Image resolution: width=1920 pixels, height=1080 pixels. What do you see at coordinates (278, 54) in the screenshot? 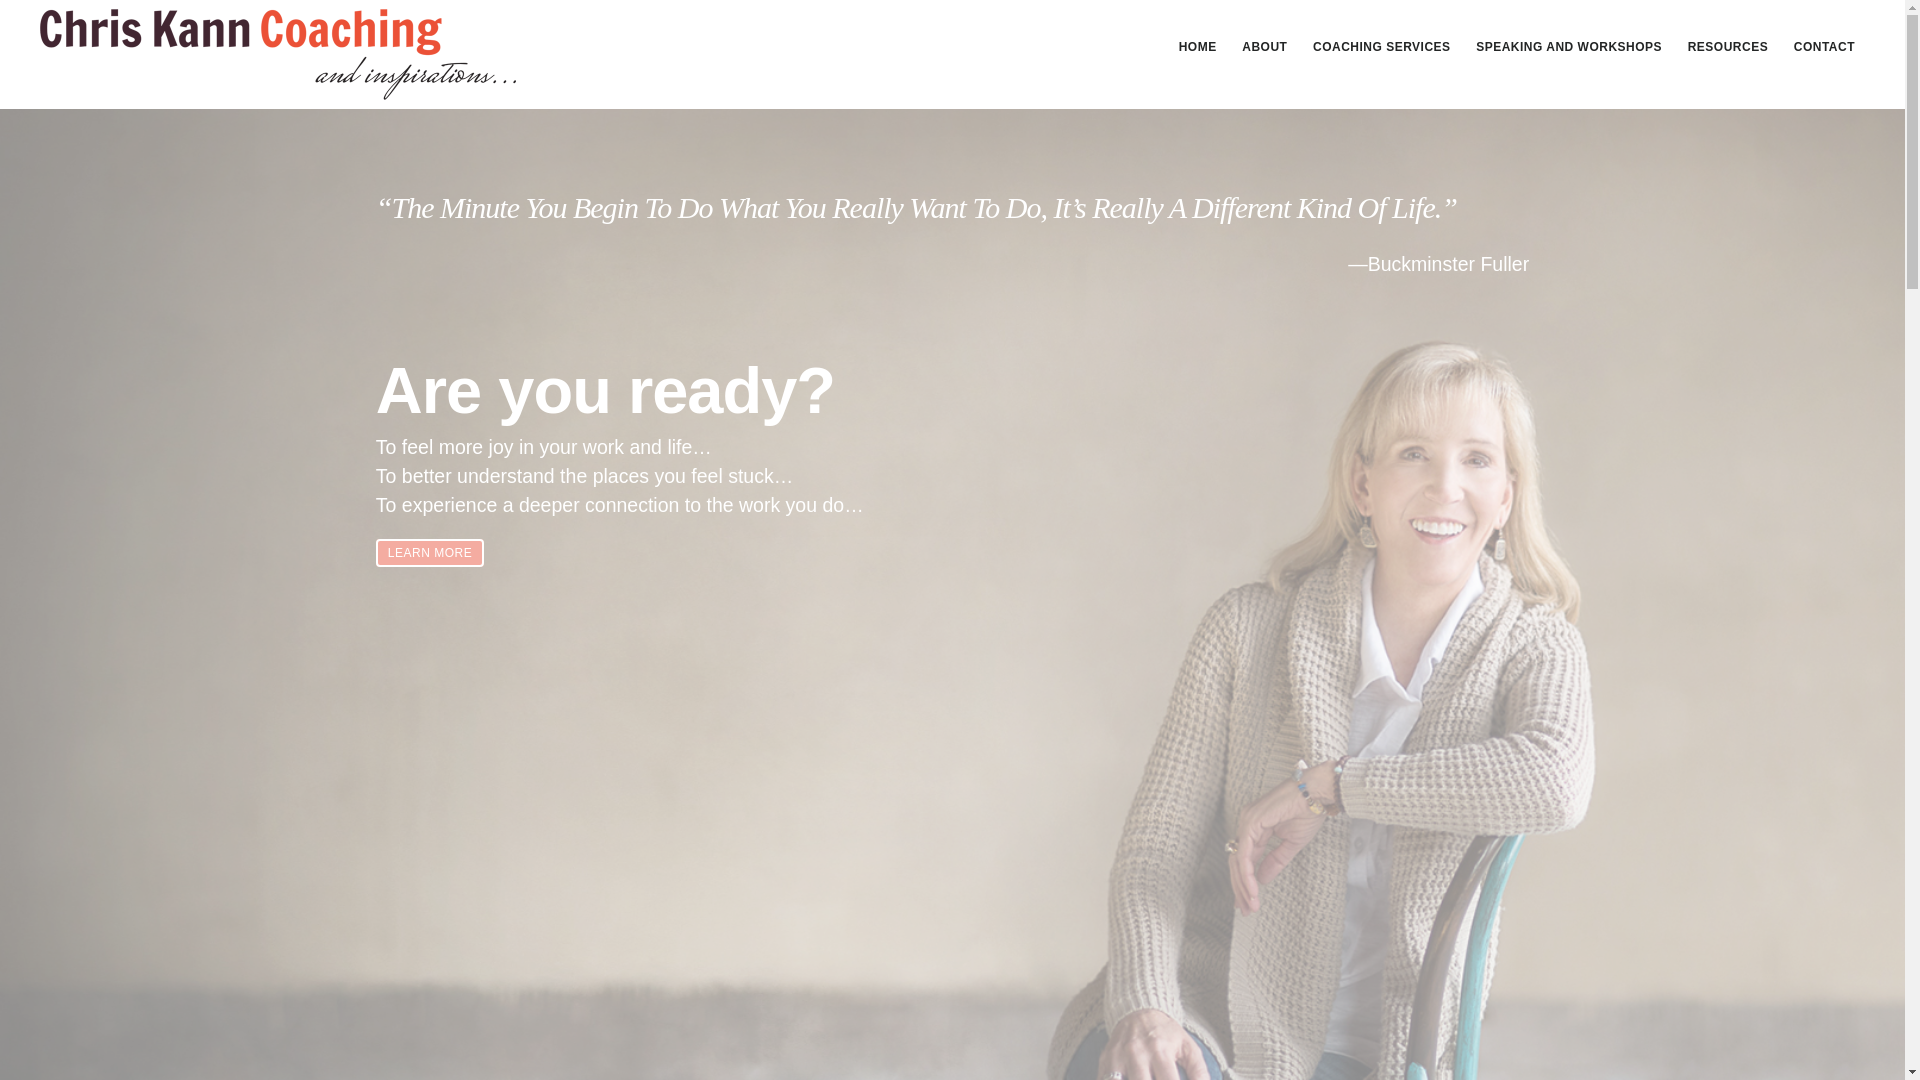
I see `CHRIS KANN COACHING` at bounding box center [278, 54].